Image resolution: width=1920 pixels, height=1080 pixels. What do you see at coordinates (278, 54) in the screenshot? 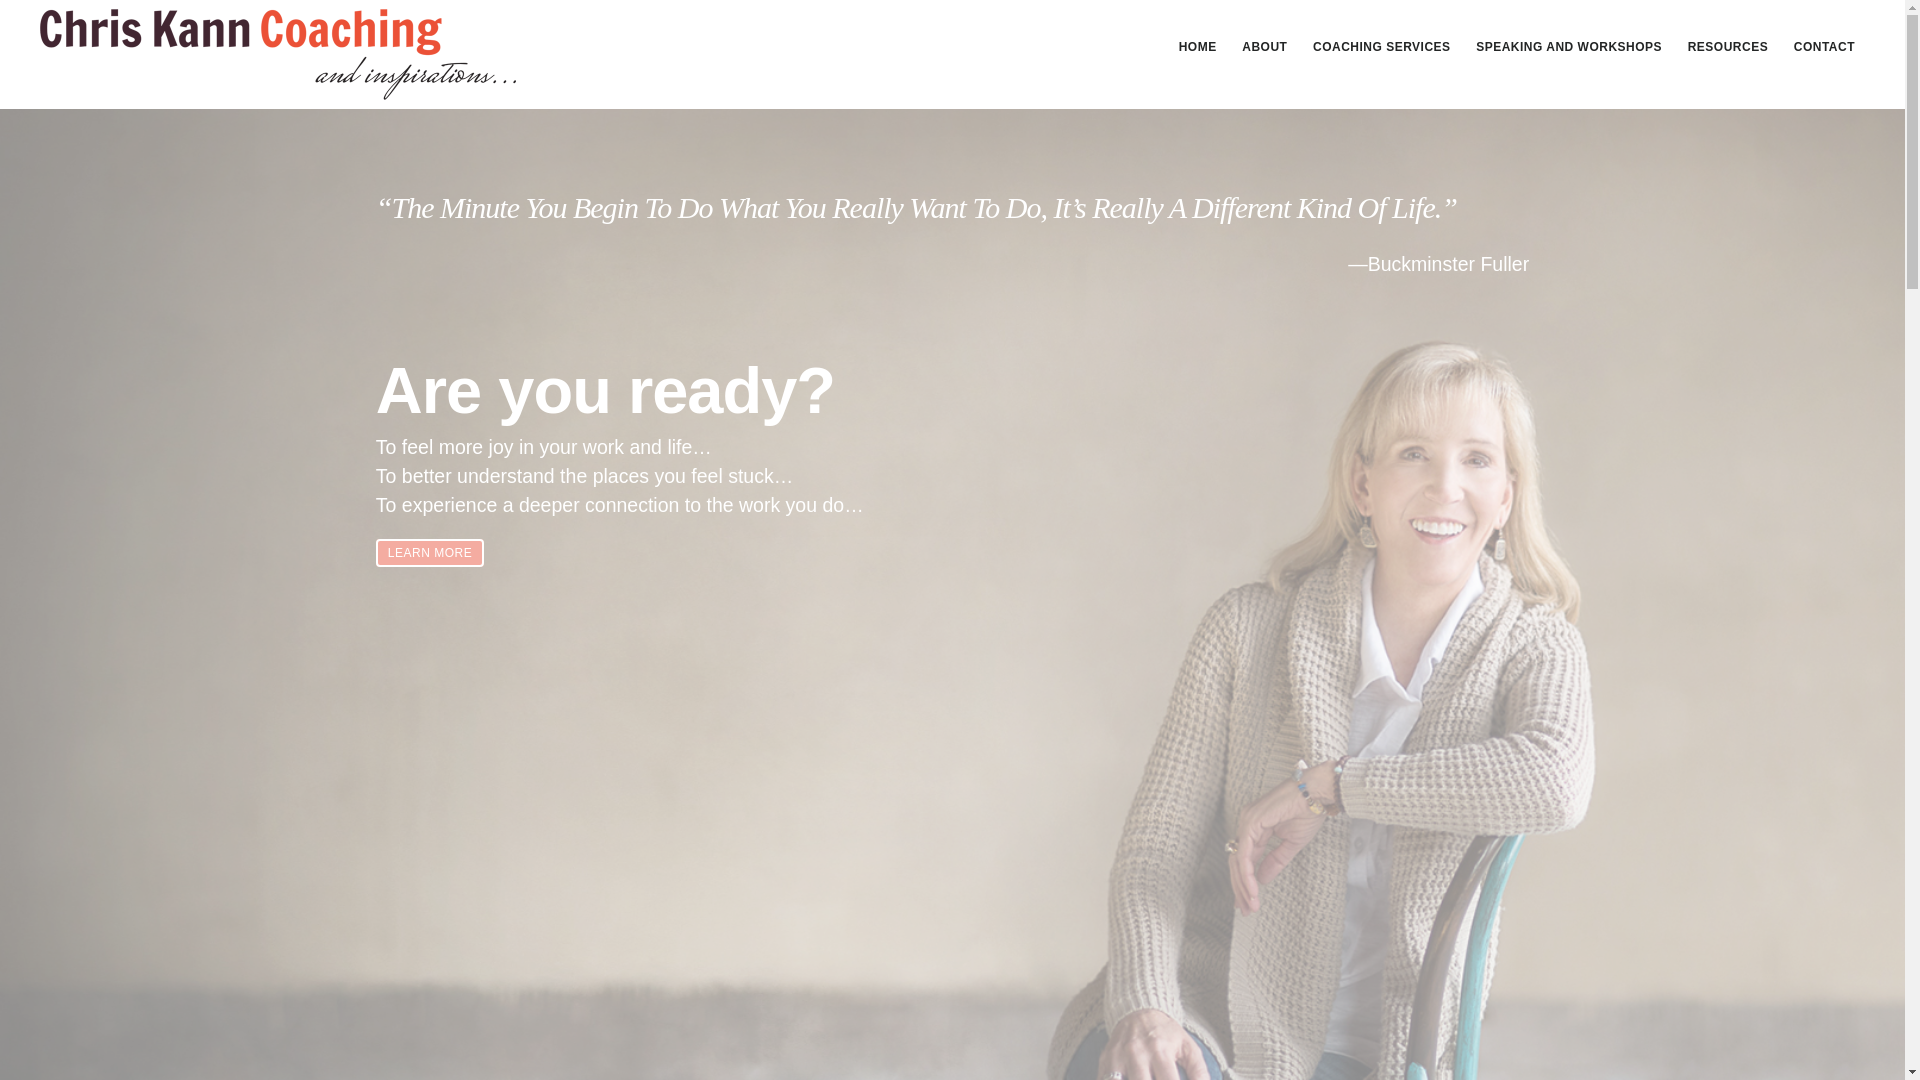
I see `CHRIS KANN COACHING` at bounding box center [278, 54].